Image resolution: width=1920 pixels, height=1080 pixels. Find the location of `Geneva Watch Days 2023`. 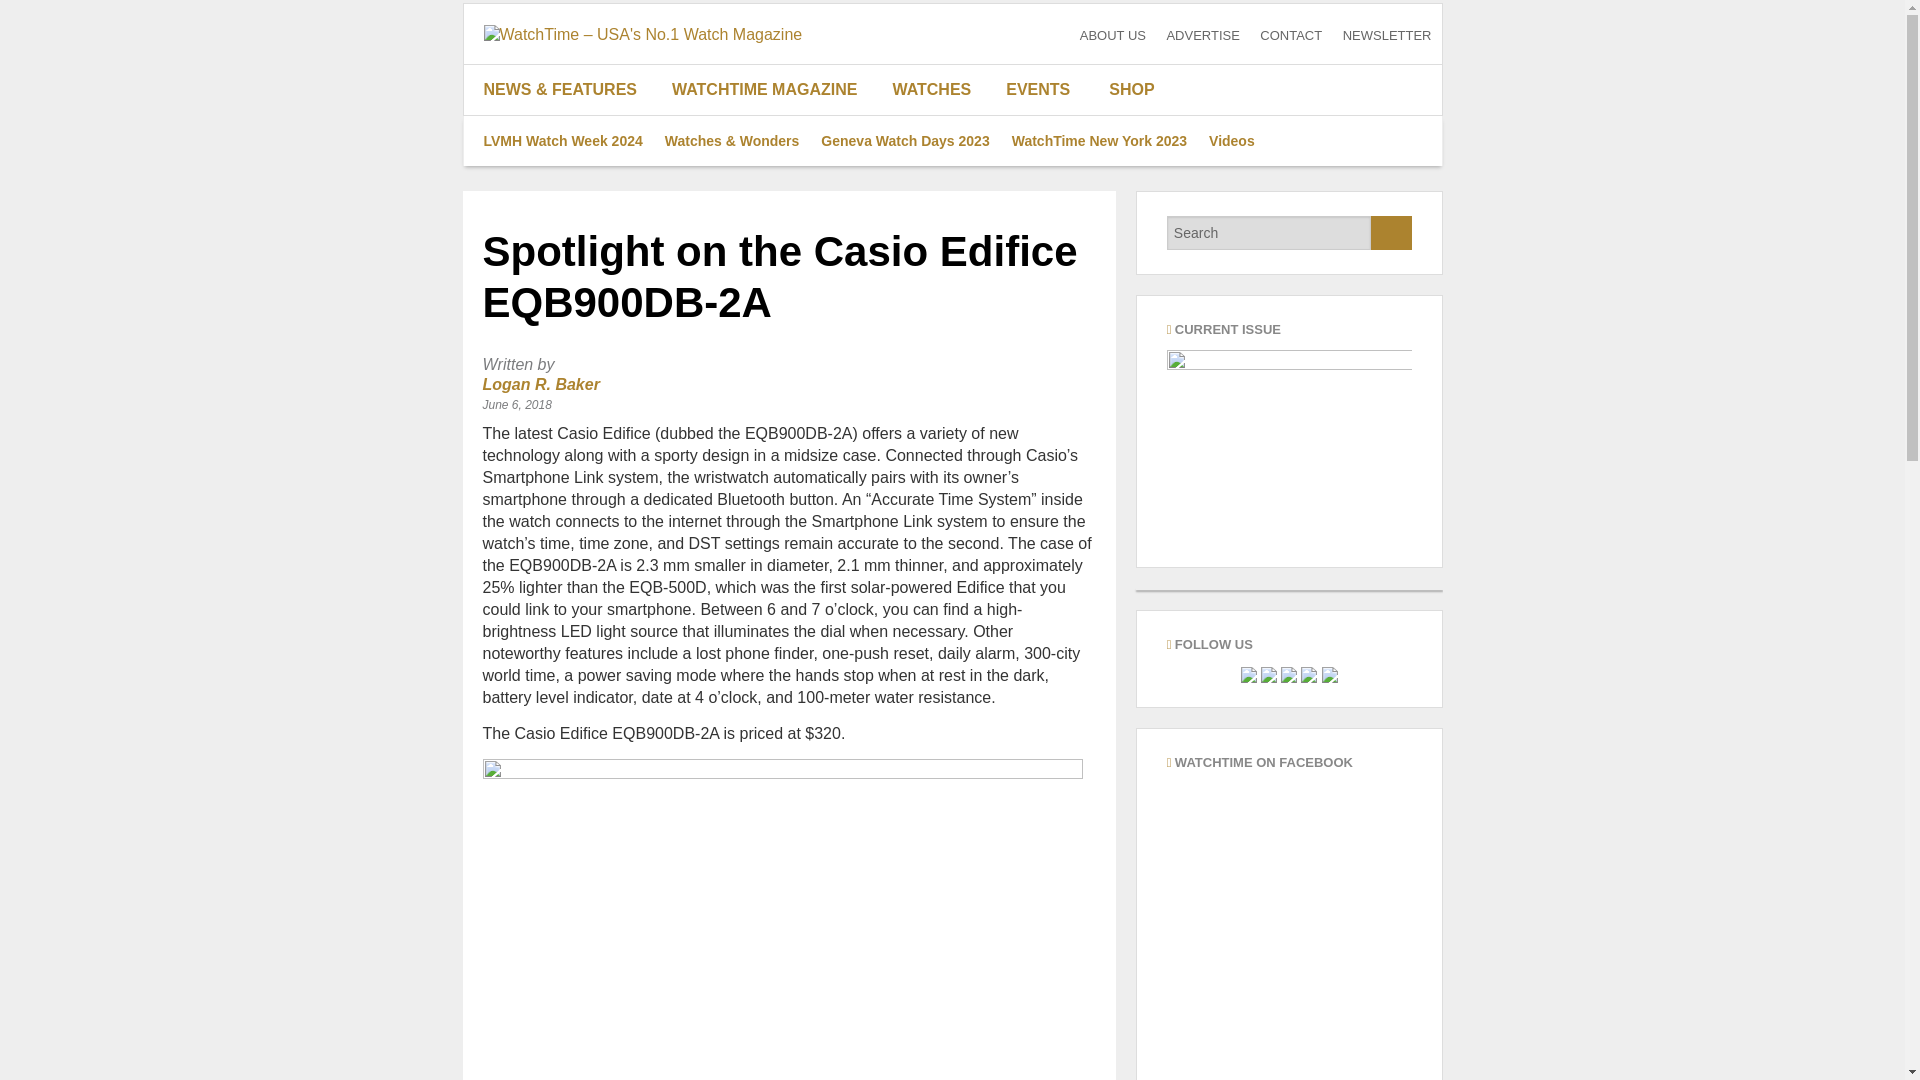

Geneva Watch Days 2023 is located at coordinates (905, 140).